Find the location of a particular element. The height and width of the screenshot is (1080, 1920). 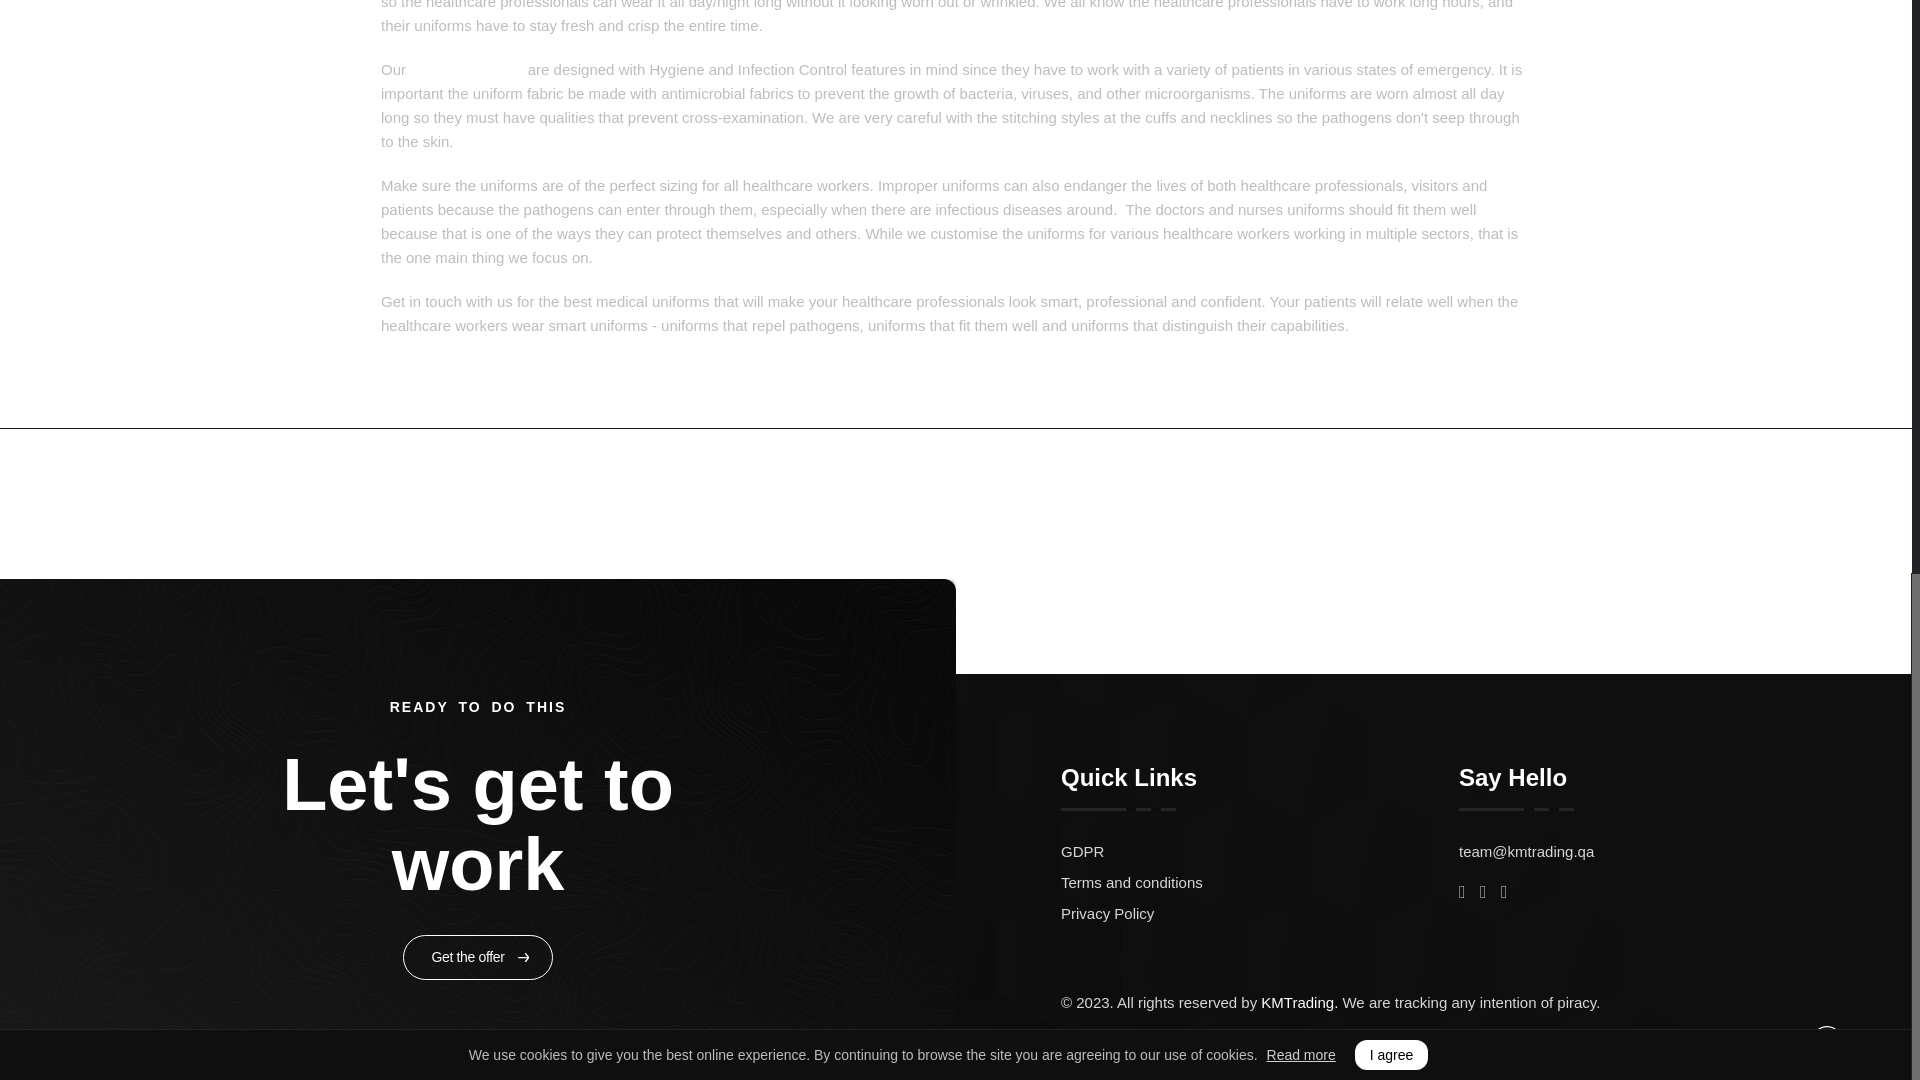

Contact is located at coordinates (1455, 501).